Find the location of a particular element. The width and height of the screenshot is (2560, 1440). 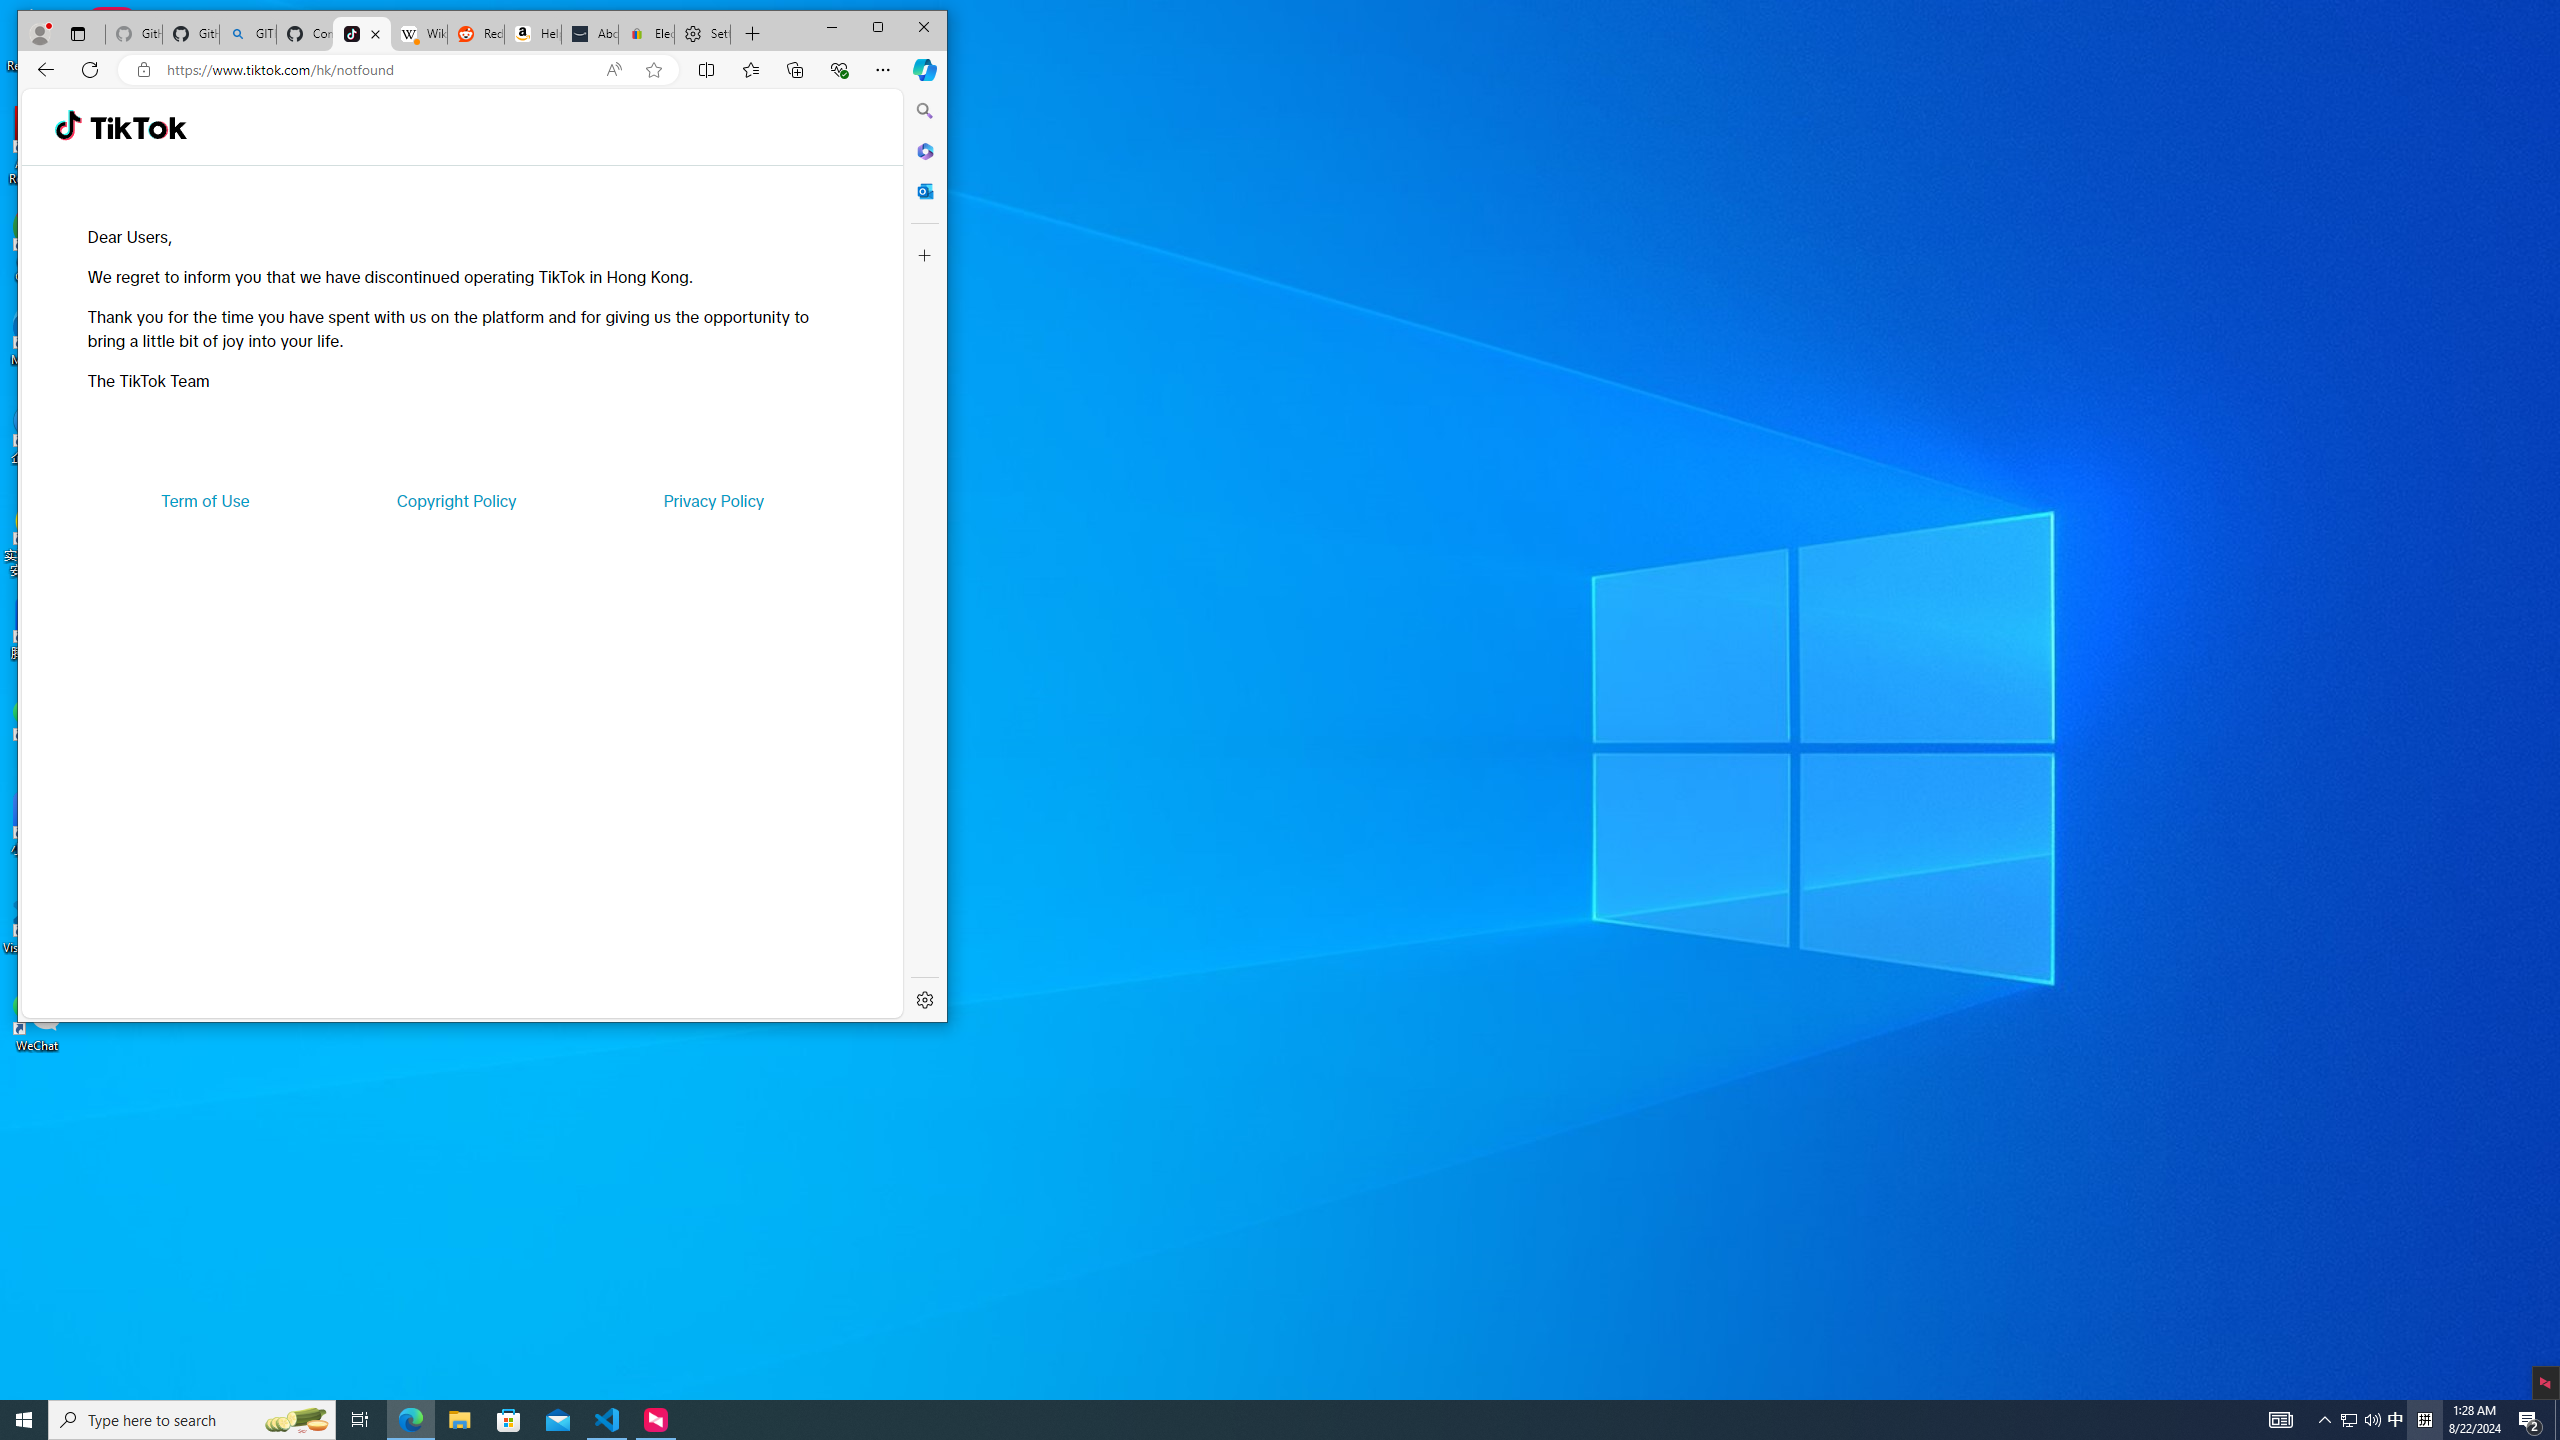

Maximize is located at coordinates (878, 28).